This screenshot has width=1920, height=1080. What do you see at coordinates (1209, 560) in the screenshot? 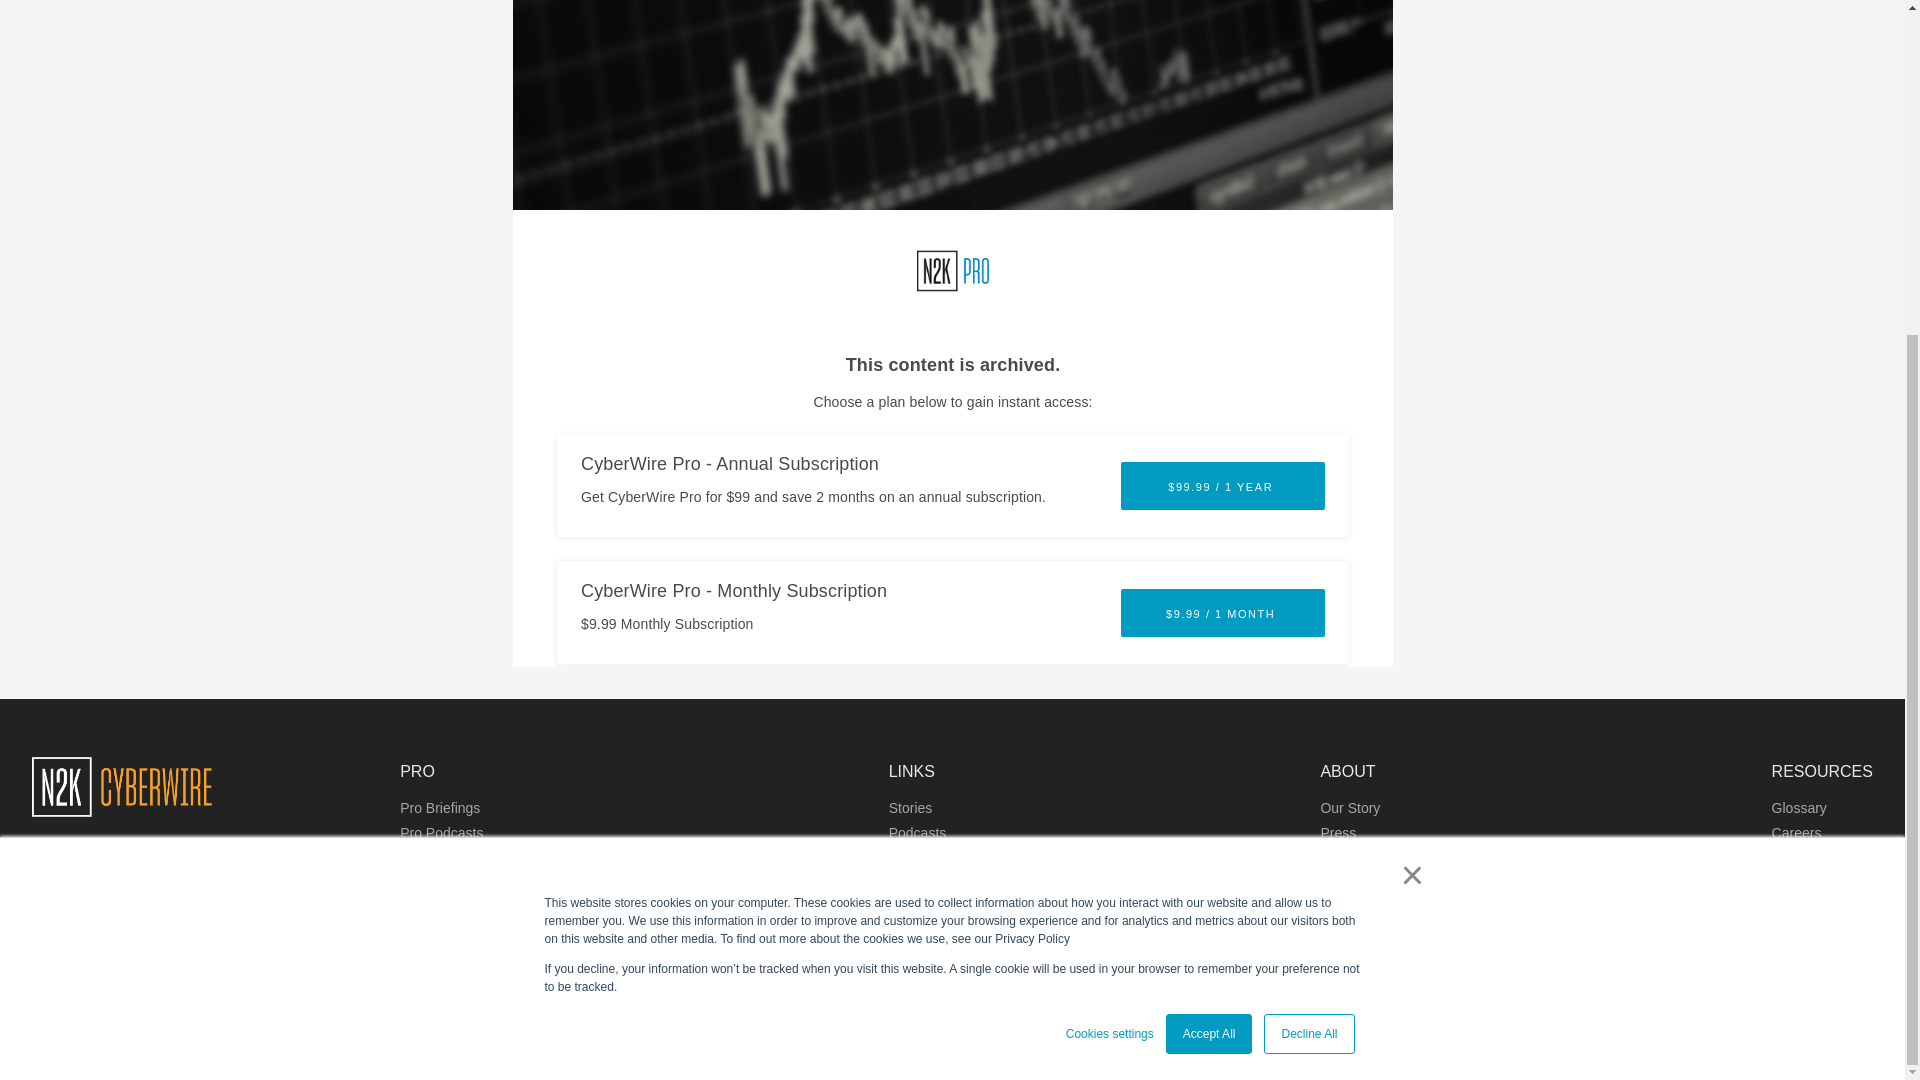
I see `Accept All` at bounding box center [1209, 560].